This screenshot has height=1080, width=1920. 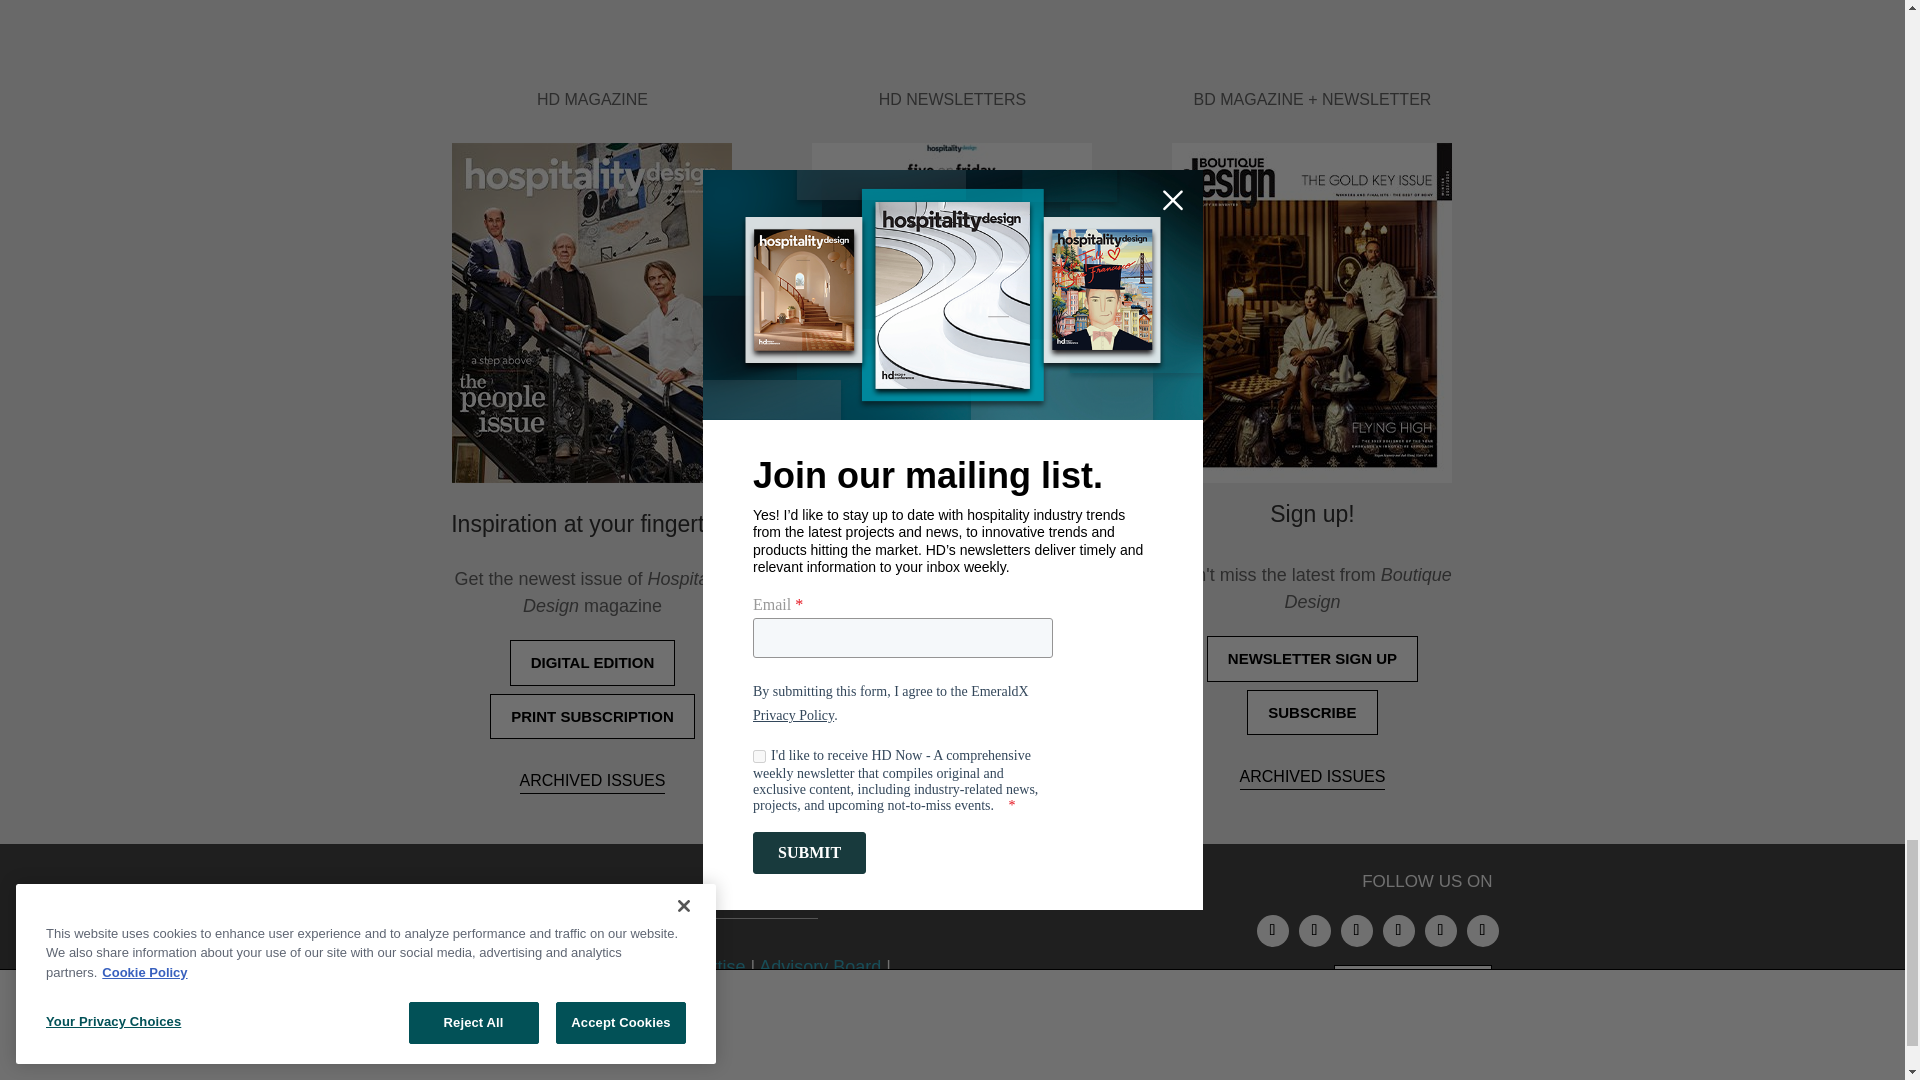 I want to click on logo-white, so click(x=668, y=920).